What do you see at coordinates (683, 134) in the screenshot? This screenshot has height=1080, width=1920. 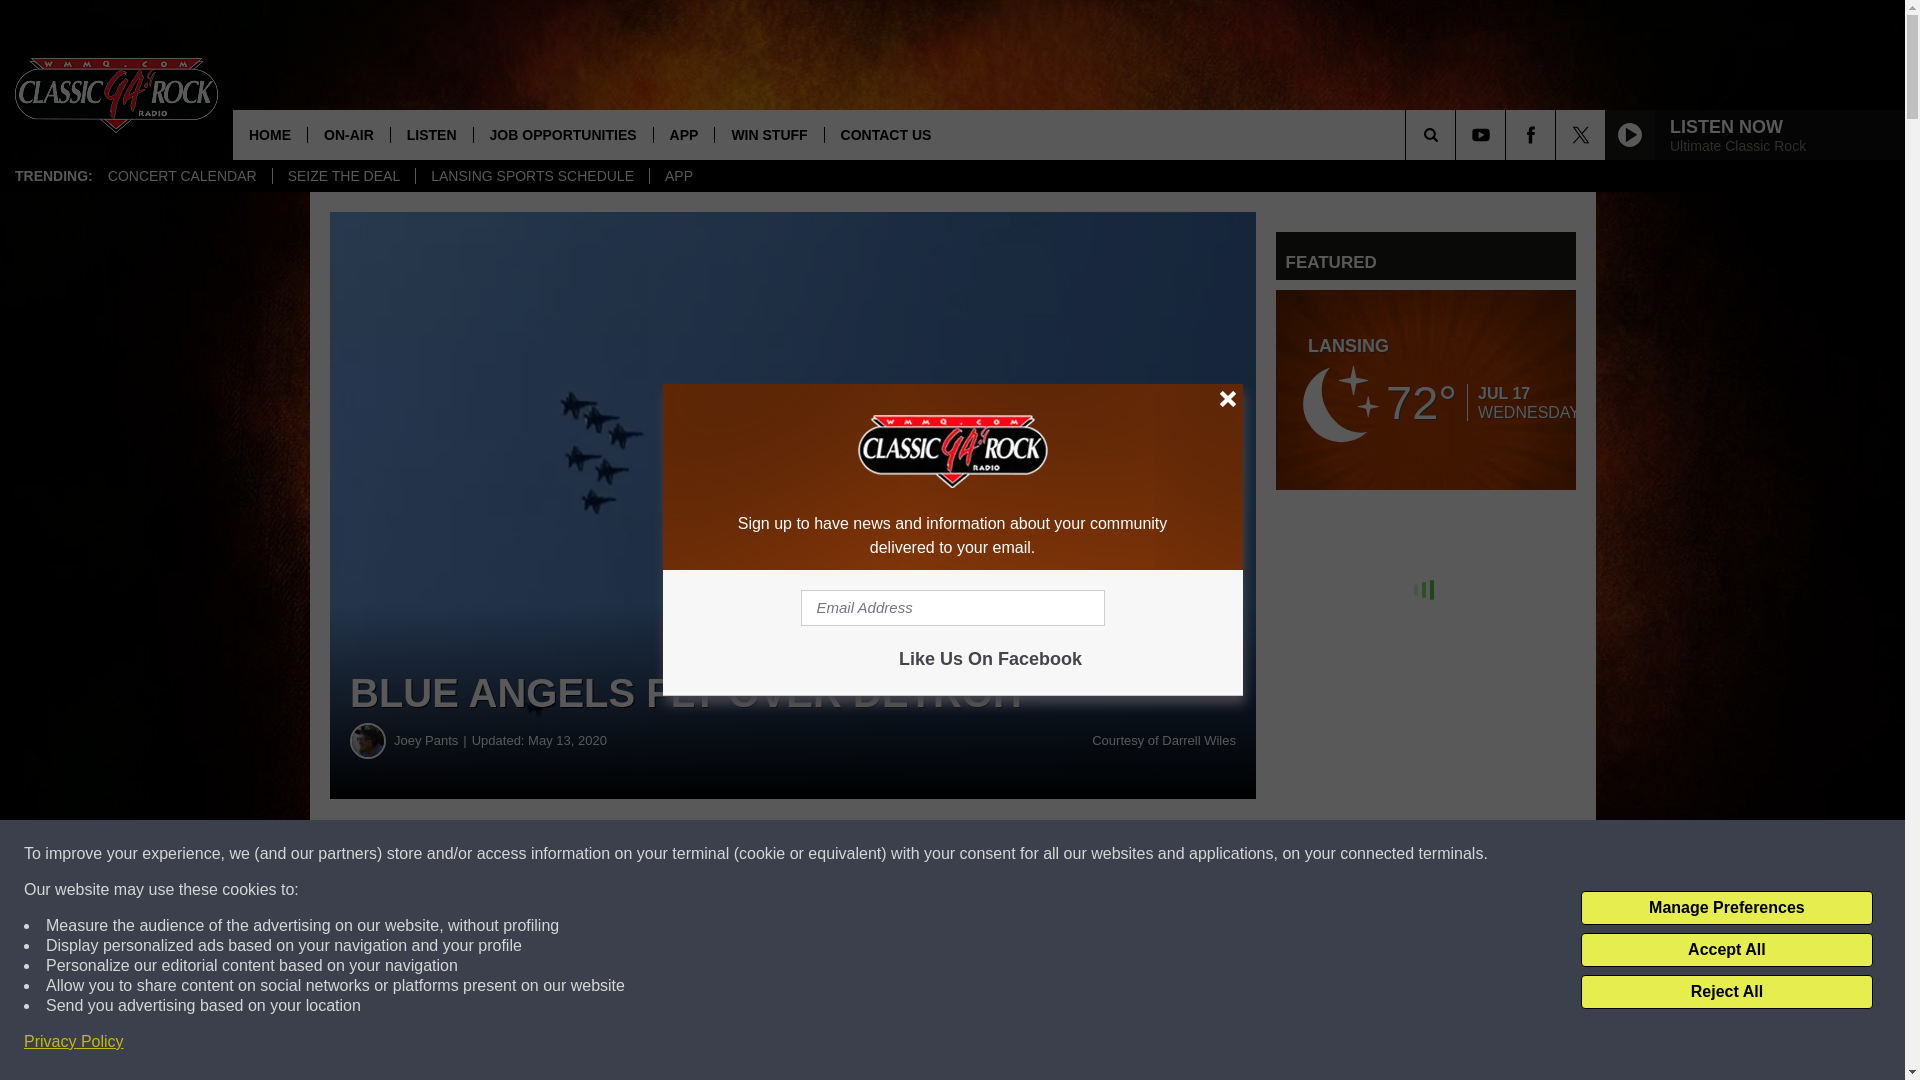 I see `APP` at bounding box center [683, 134].